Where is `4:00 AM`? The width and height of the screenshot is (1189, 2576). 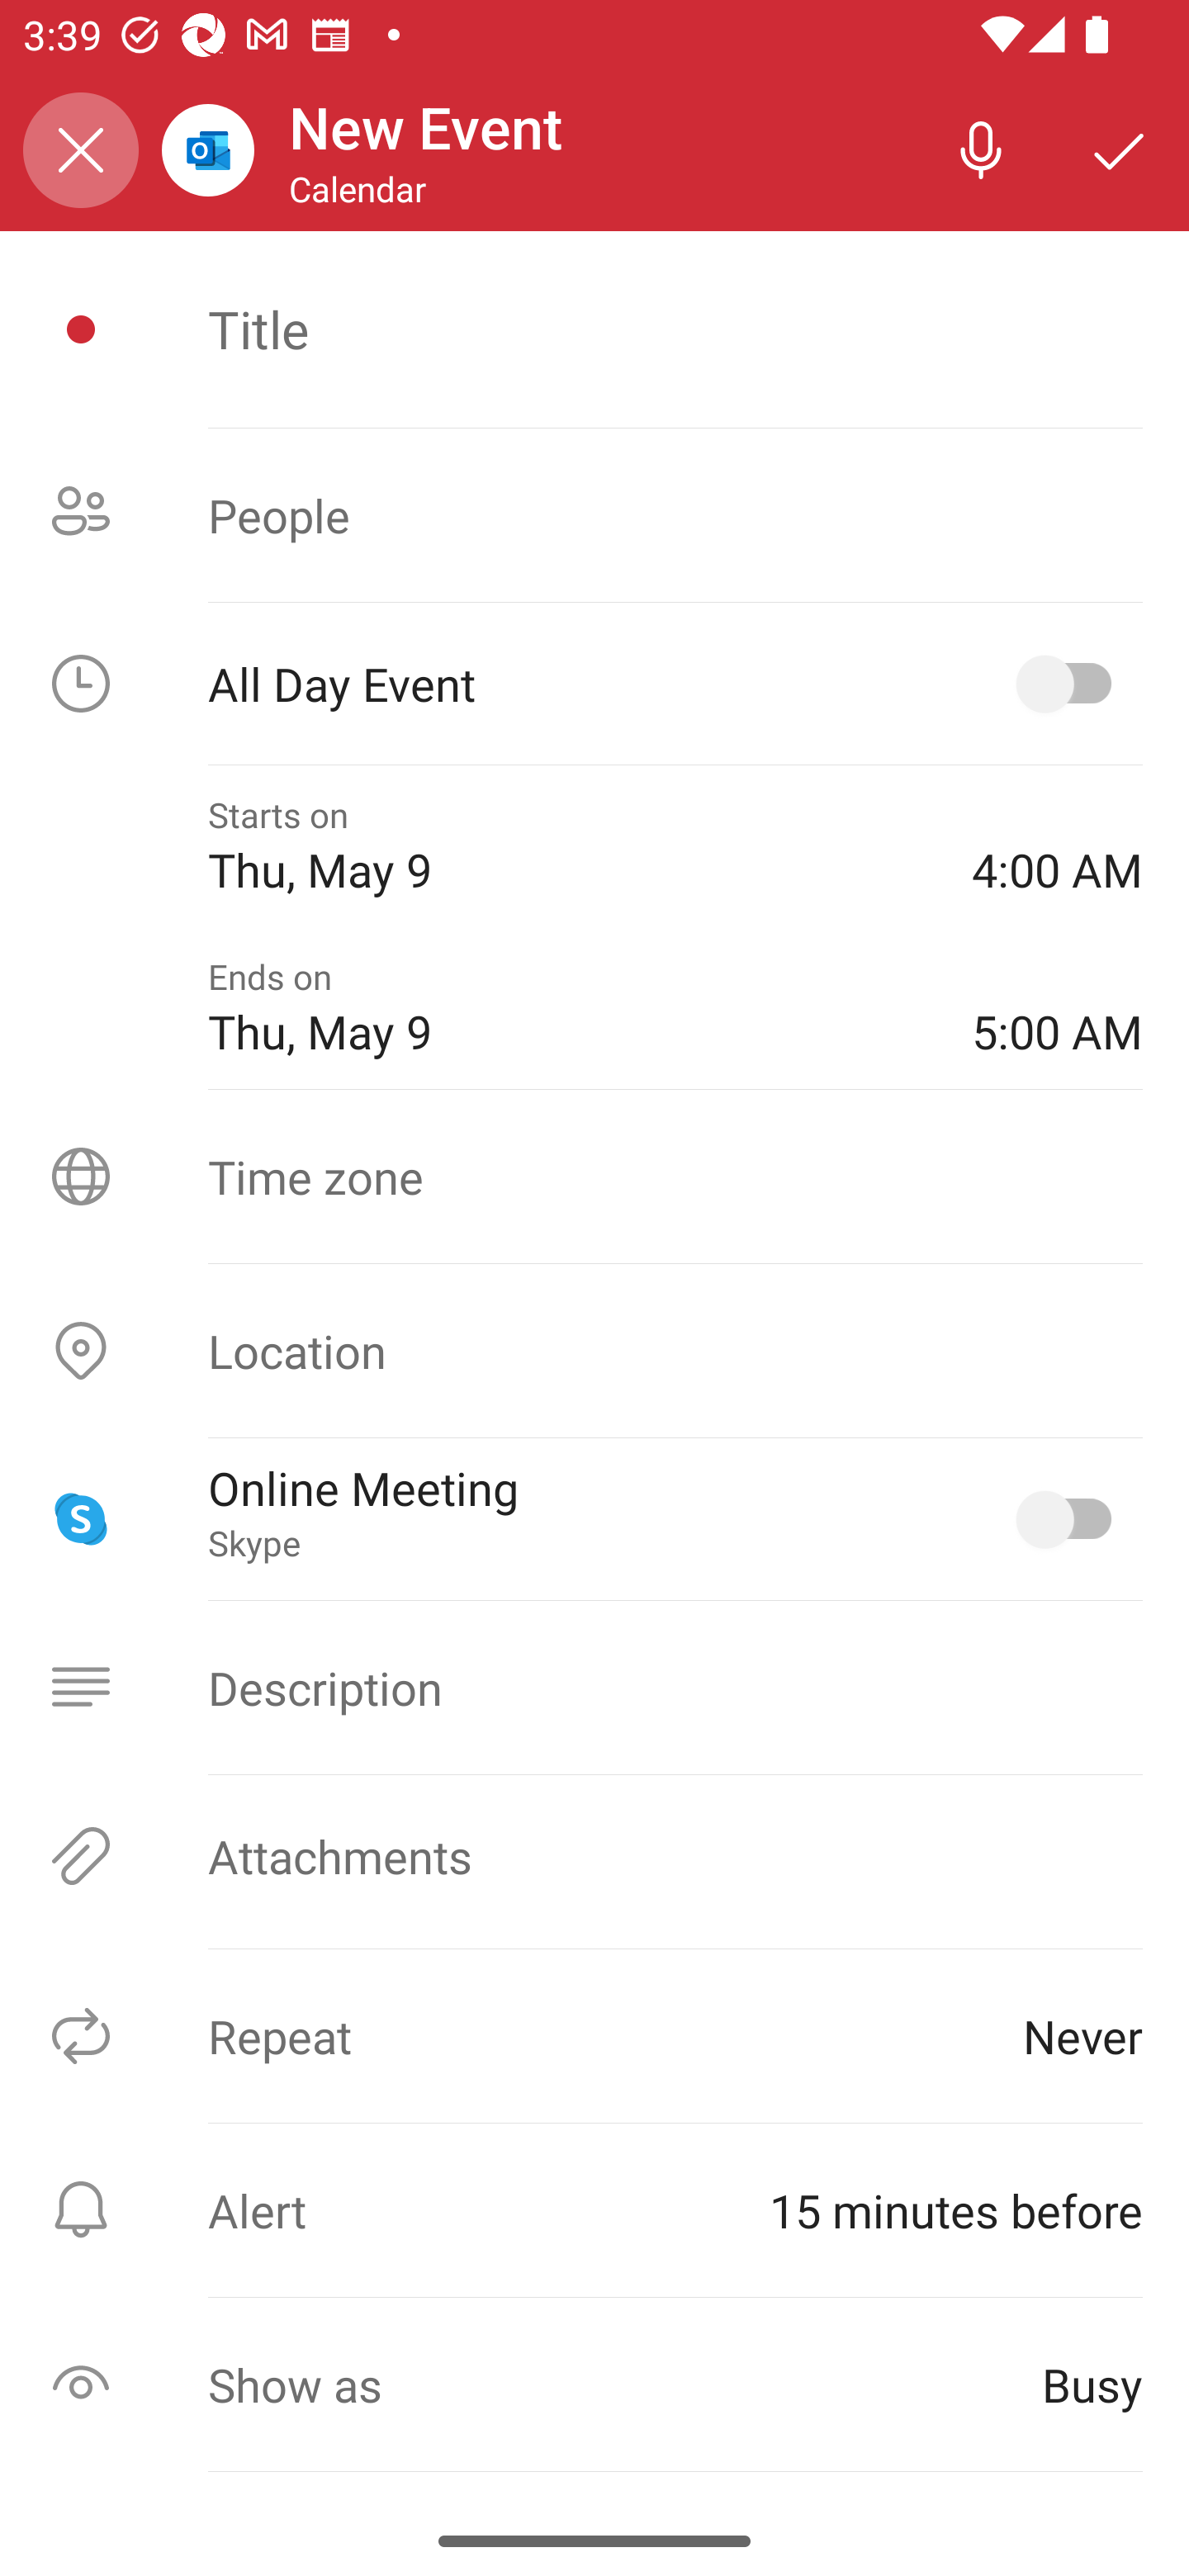
4:00 AM is located at coordinates (1057, 845).